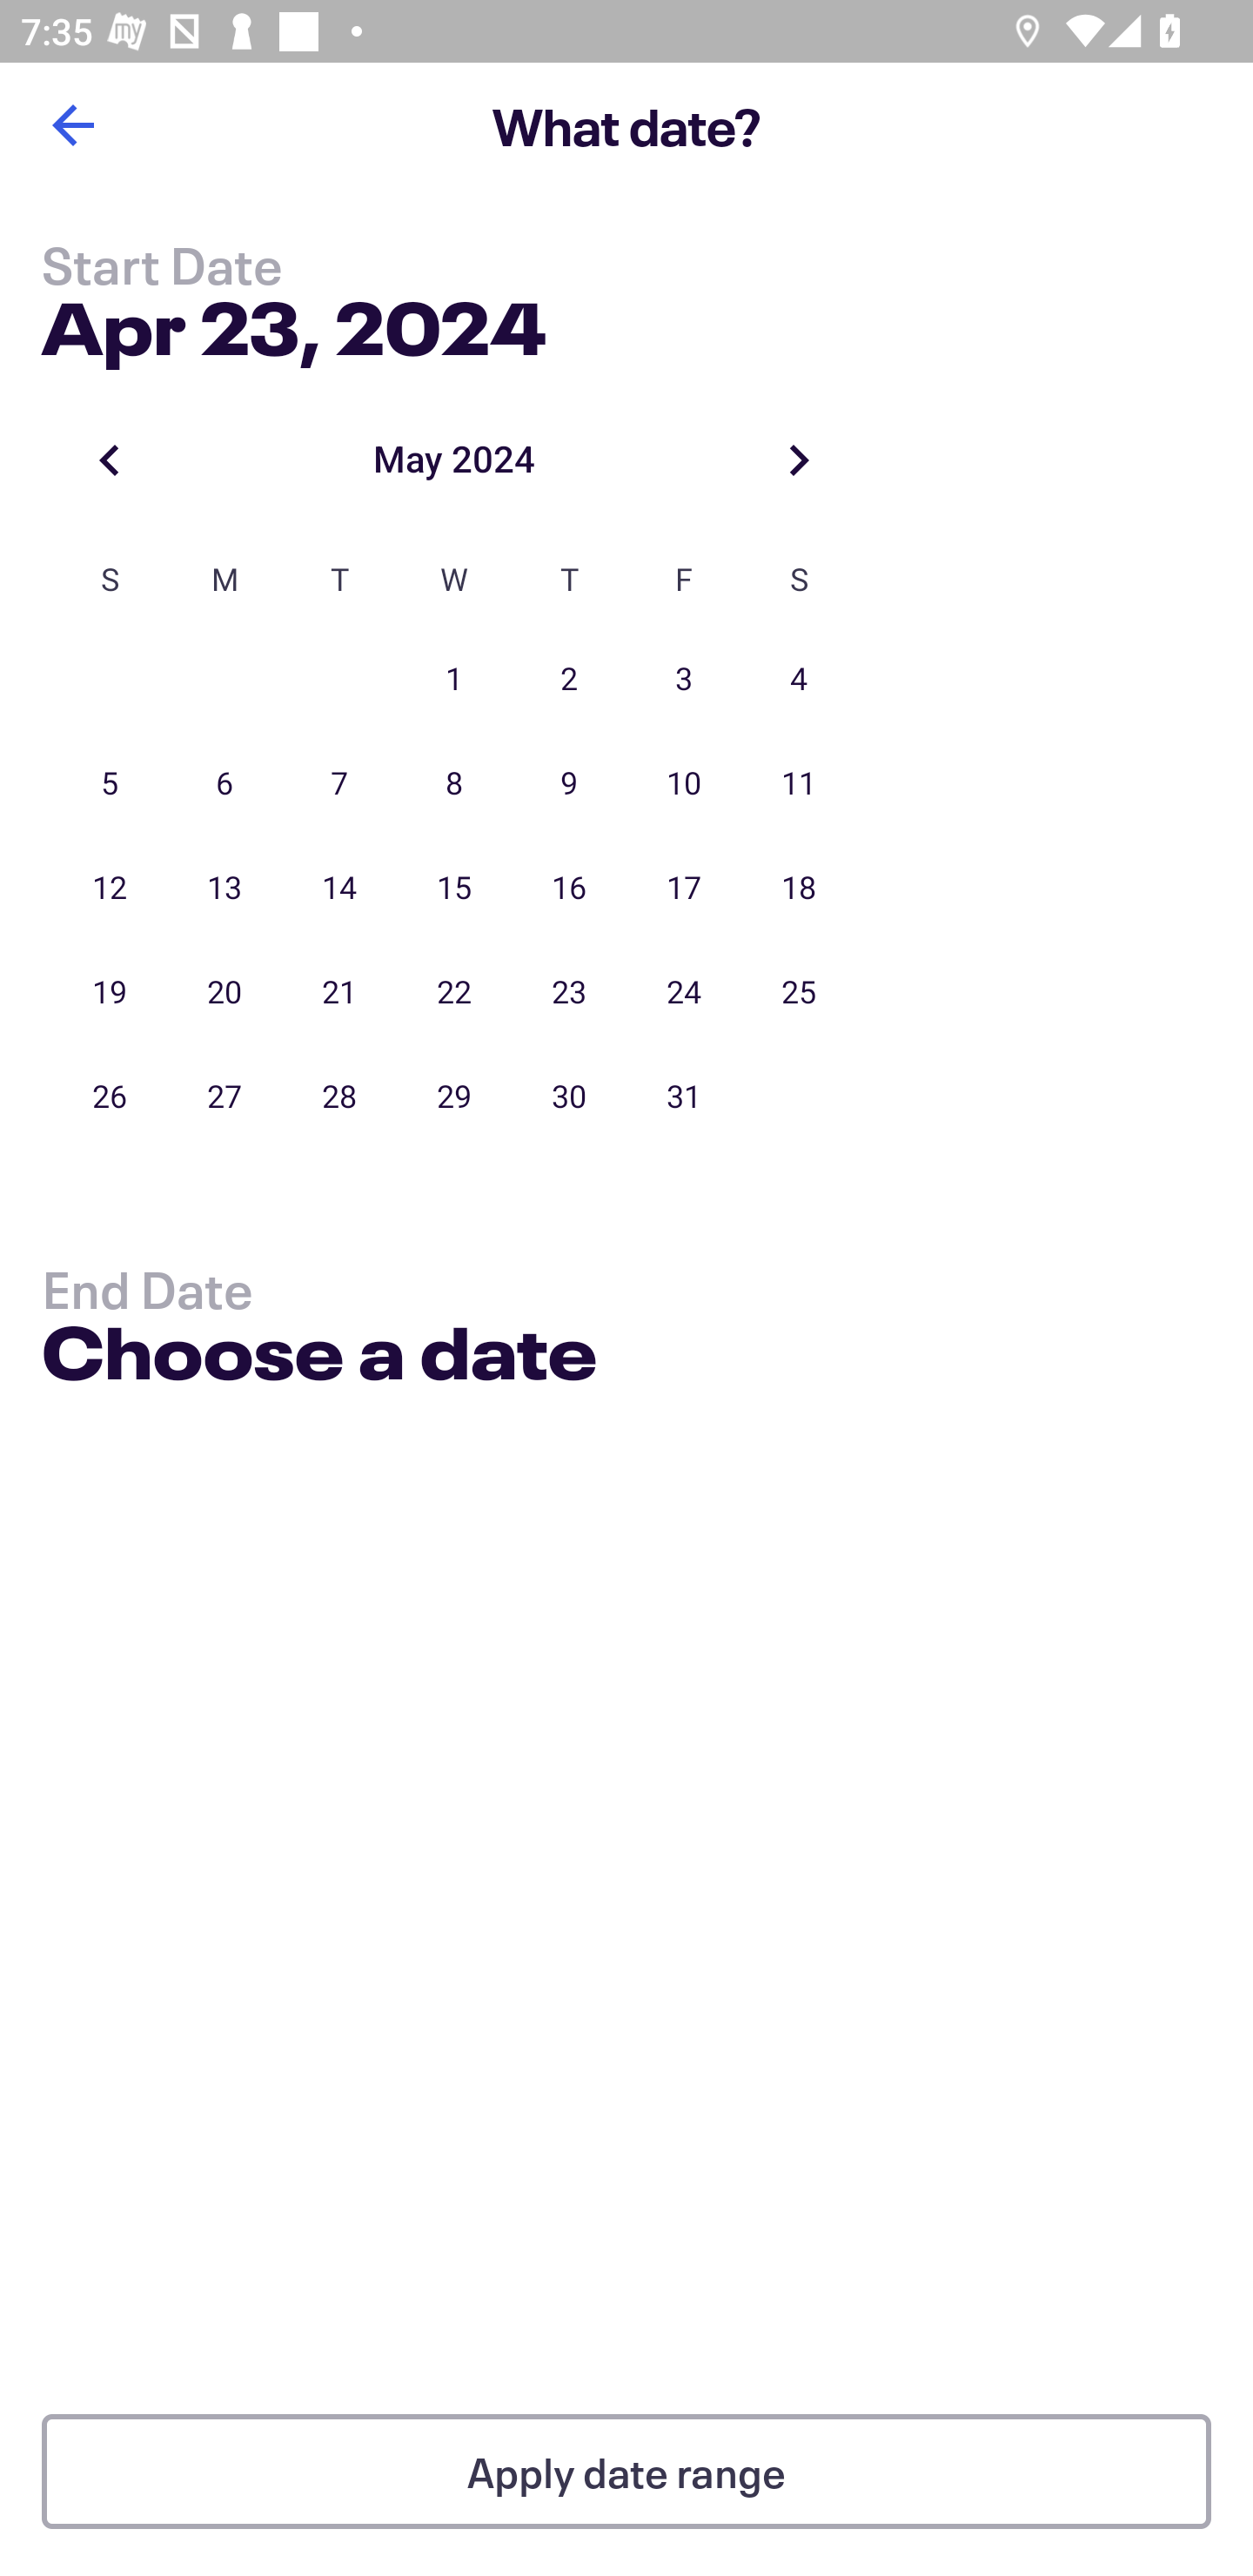 The width and height of the screenshot is (1253, 2576). What do you see at coordinates (110, 1097) in the screenshot?
I see `26 26 May 2024` at bounding box center [110, 1097].